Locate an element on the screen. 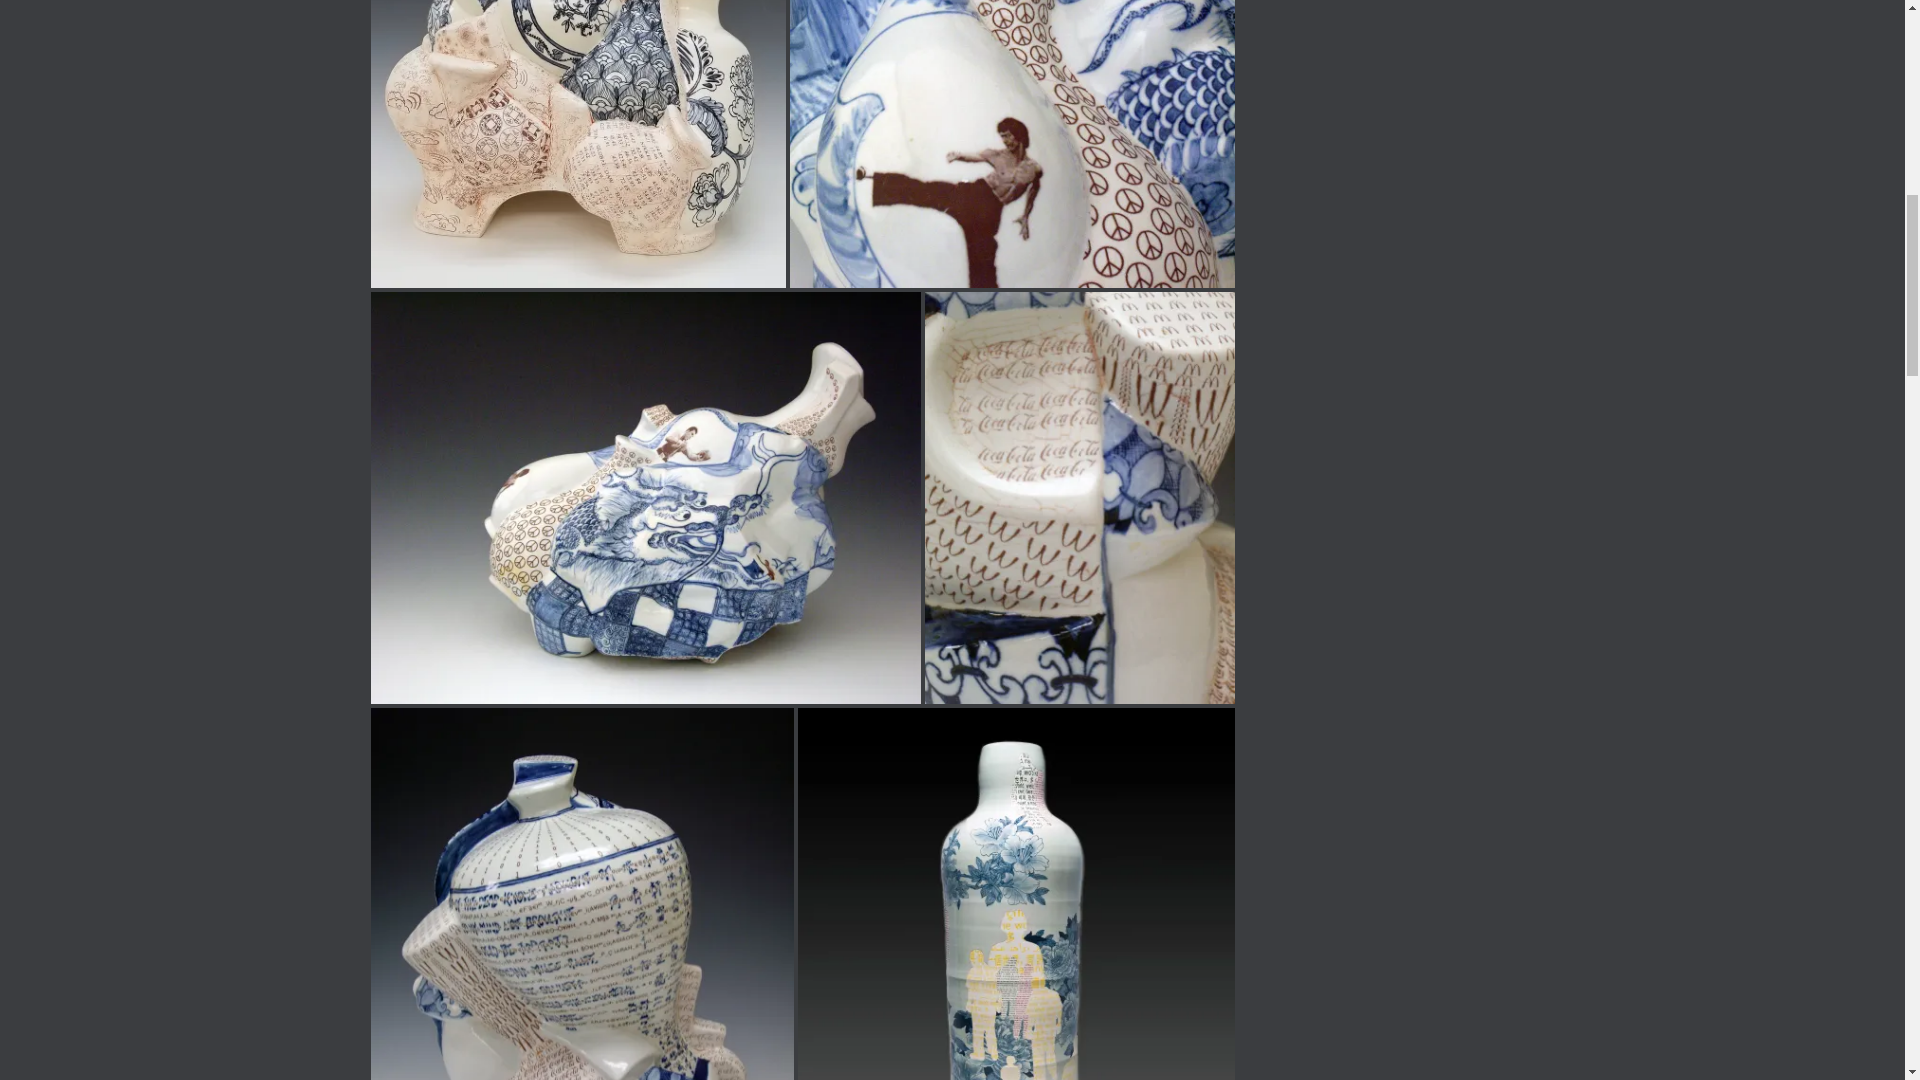 The width and height of the screenshot is (1920, 1080). Fracture Unity is located at coordinates (581, 894).